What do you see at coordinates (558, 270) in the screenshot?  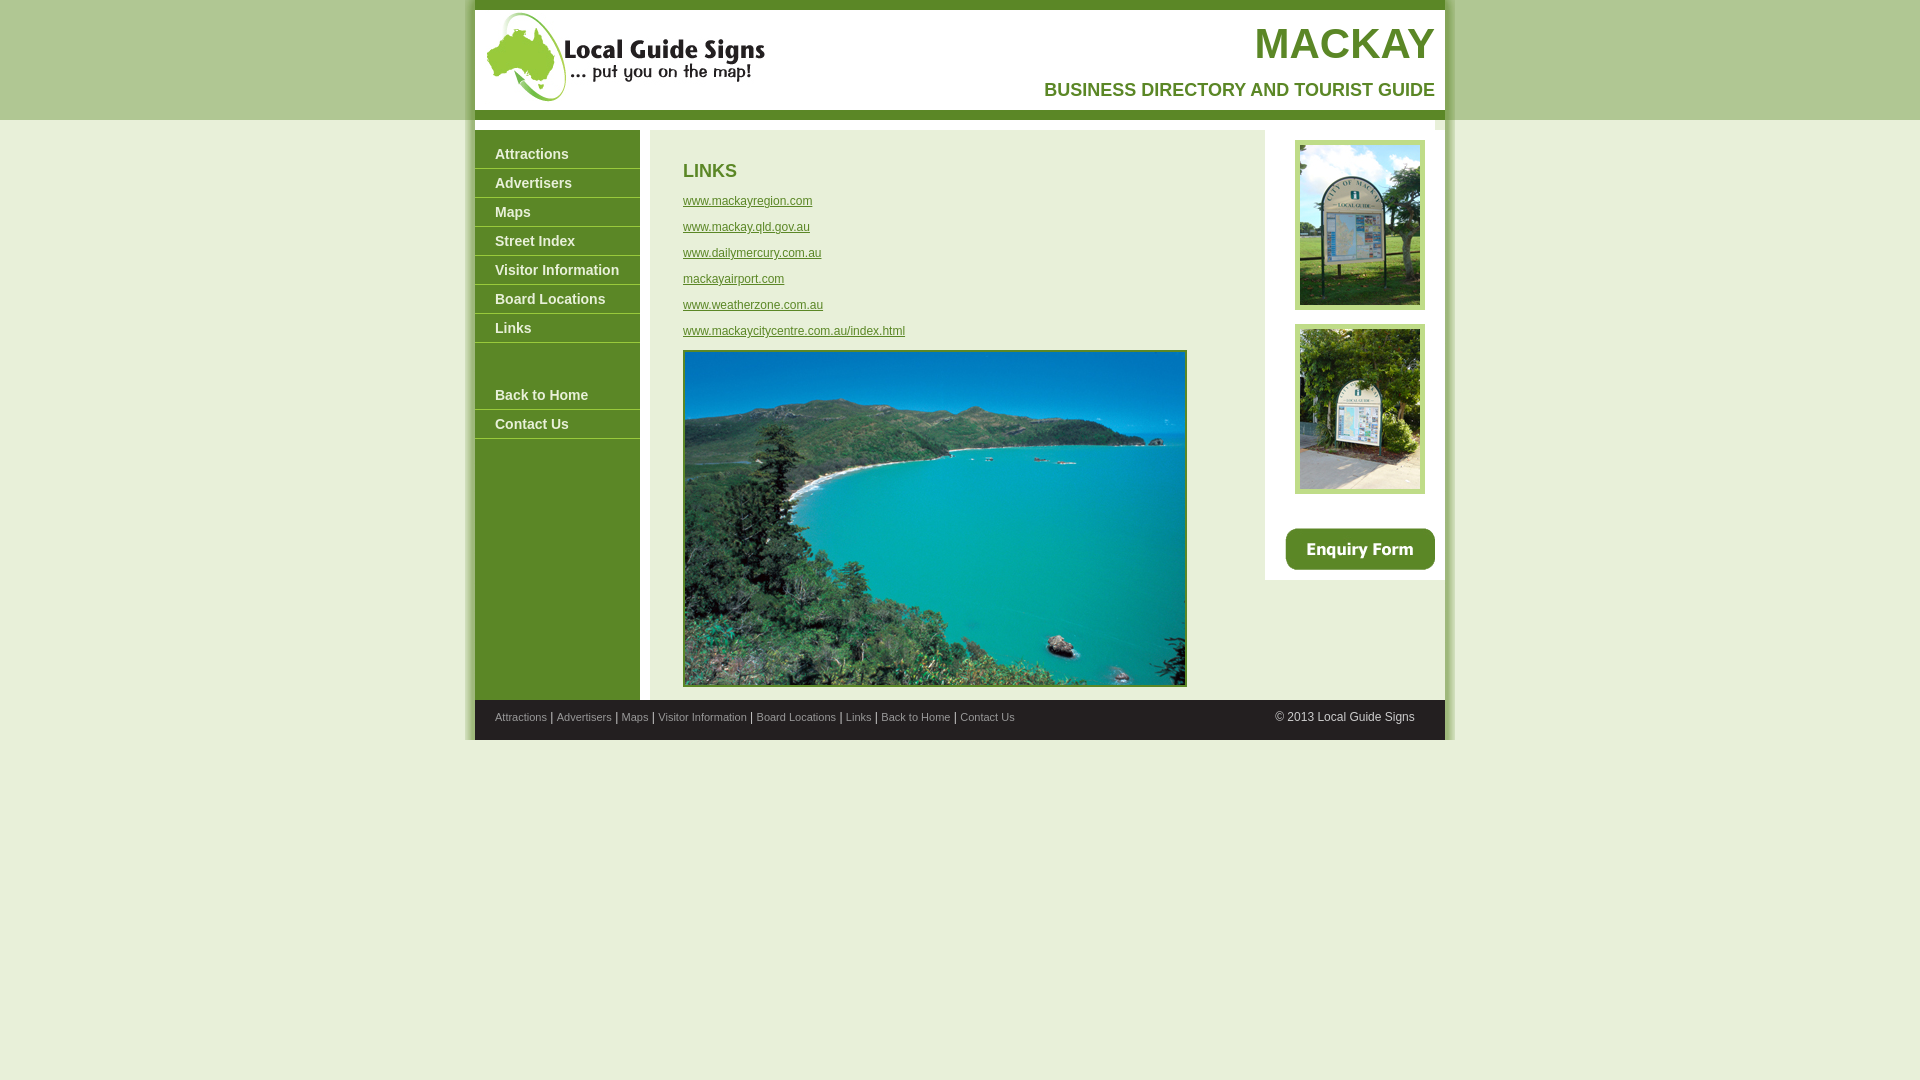 I see `Visitor Information` at bounding box center [558, 270].